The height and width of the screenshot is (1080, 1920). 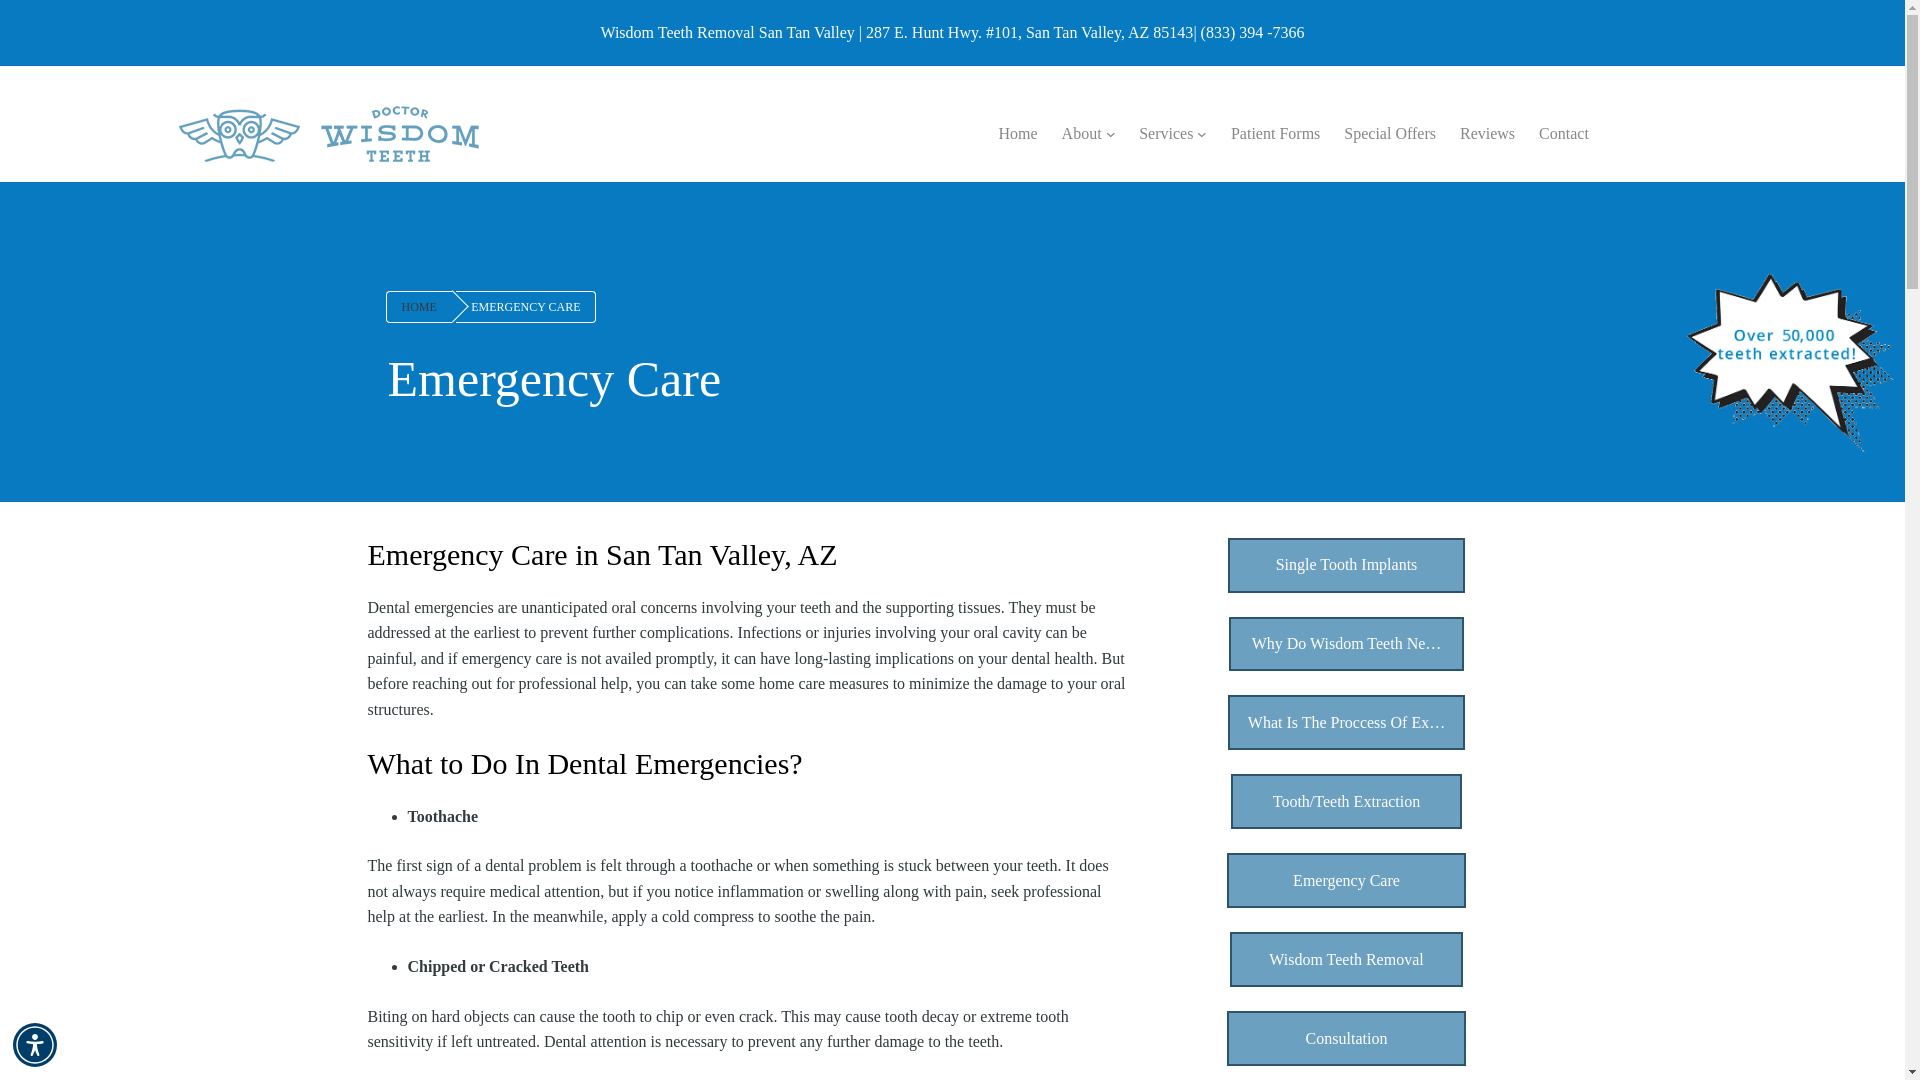 What do you see at coordinates (1346, 880) in the screenshot?
I see `Emergency Care` at bounding box center [1346, 880].